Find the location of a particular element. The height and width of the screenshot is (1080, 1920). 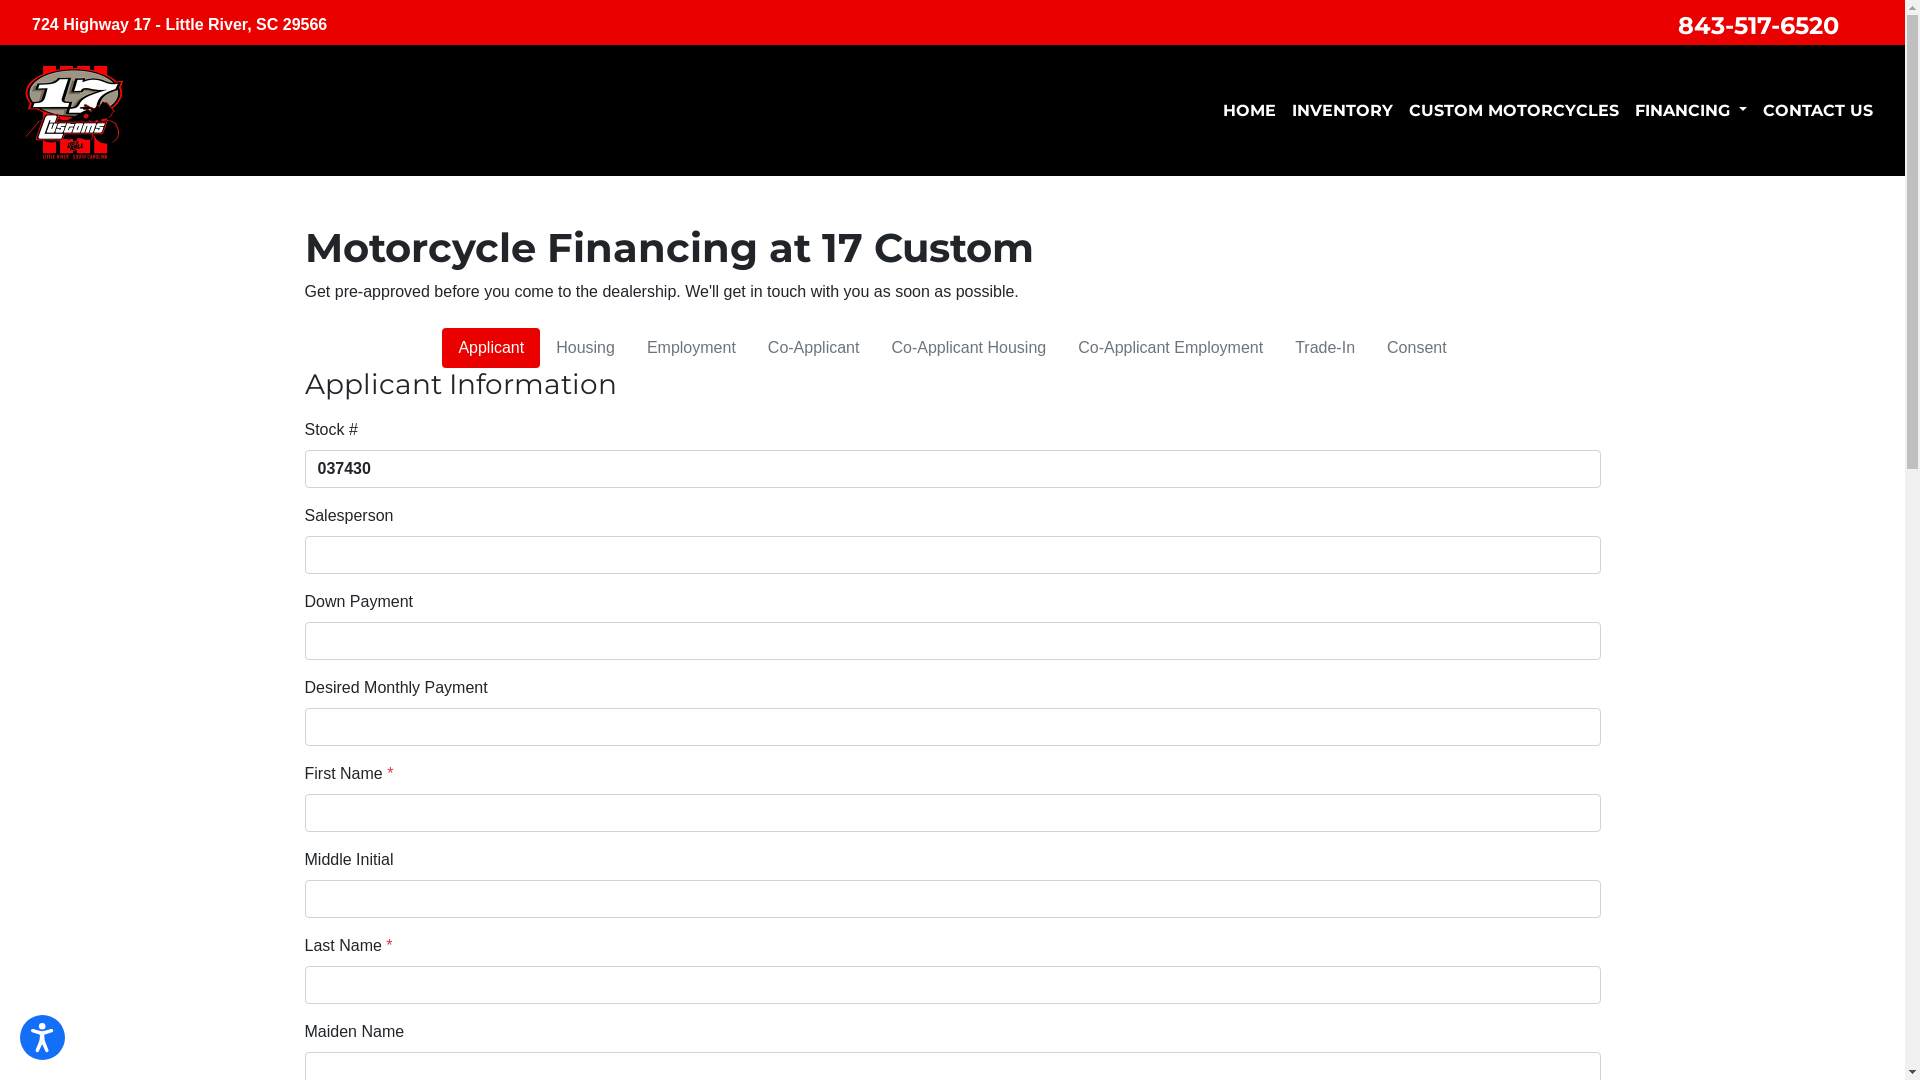

Consent is located at coordinates (1417, 348).